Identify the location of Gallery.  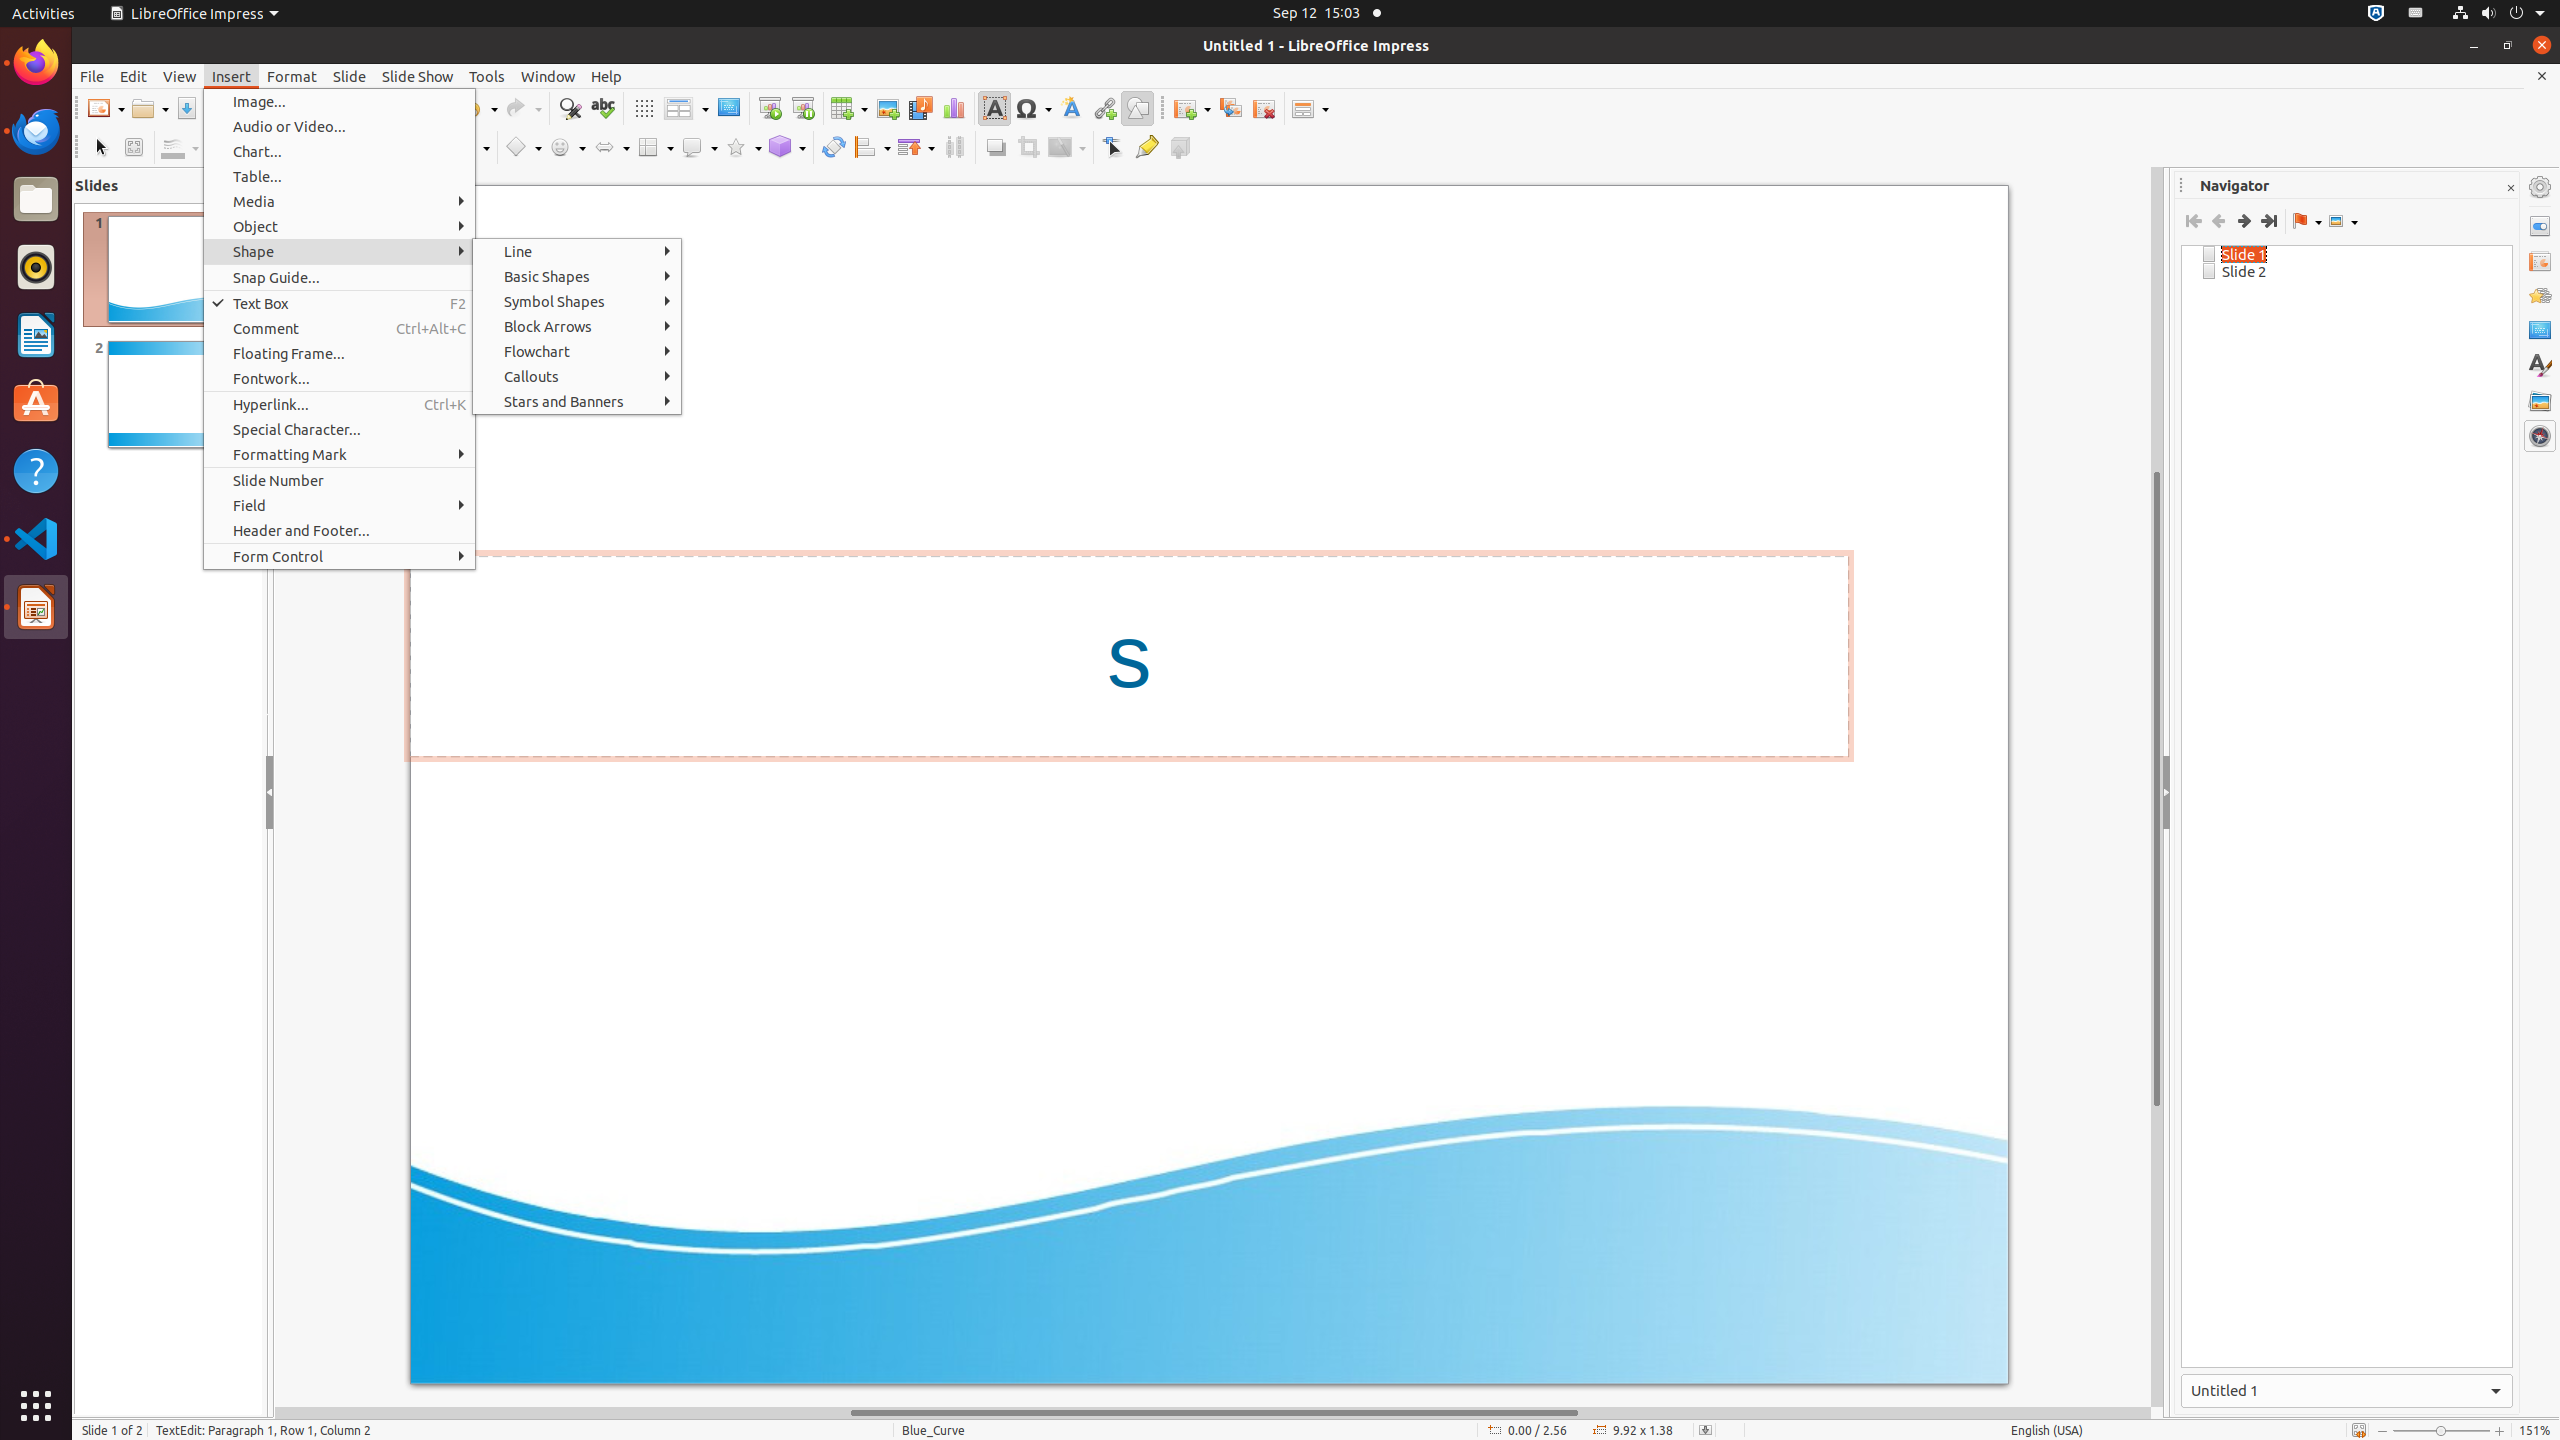
(2540, 401).